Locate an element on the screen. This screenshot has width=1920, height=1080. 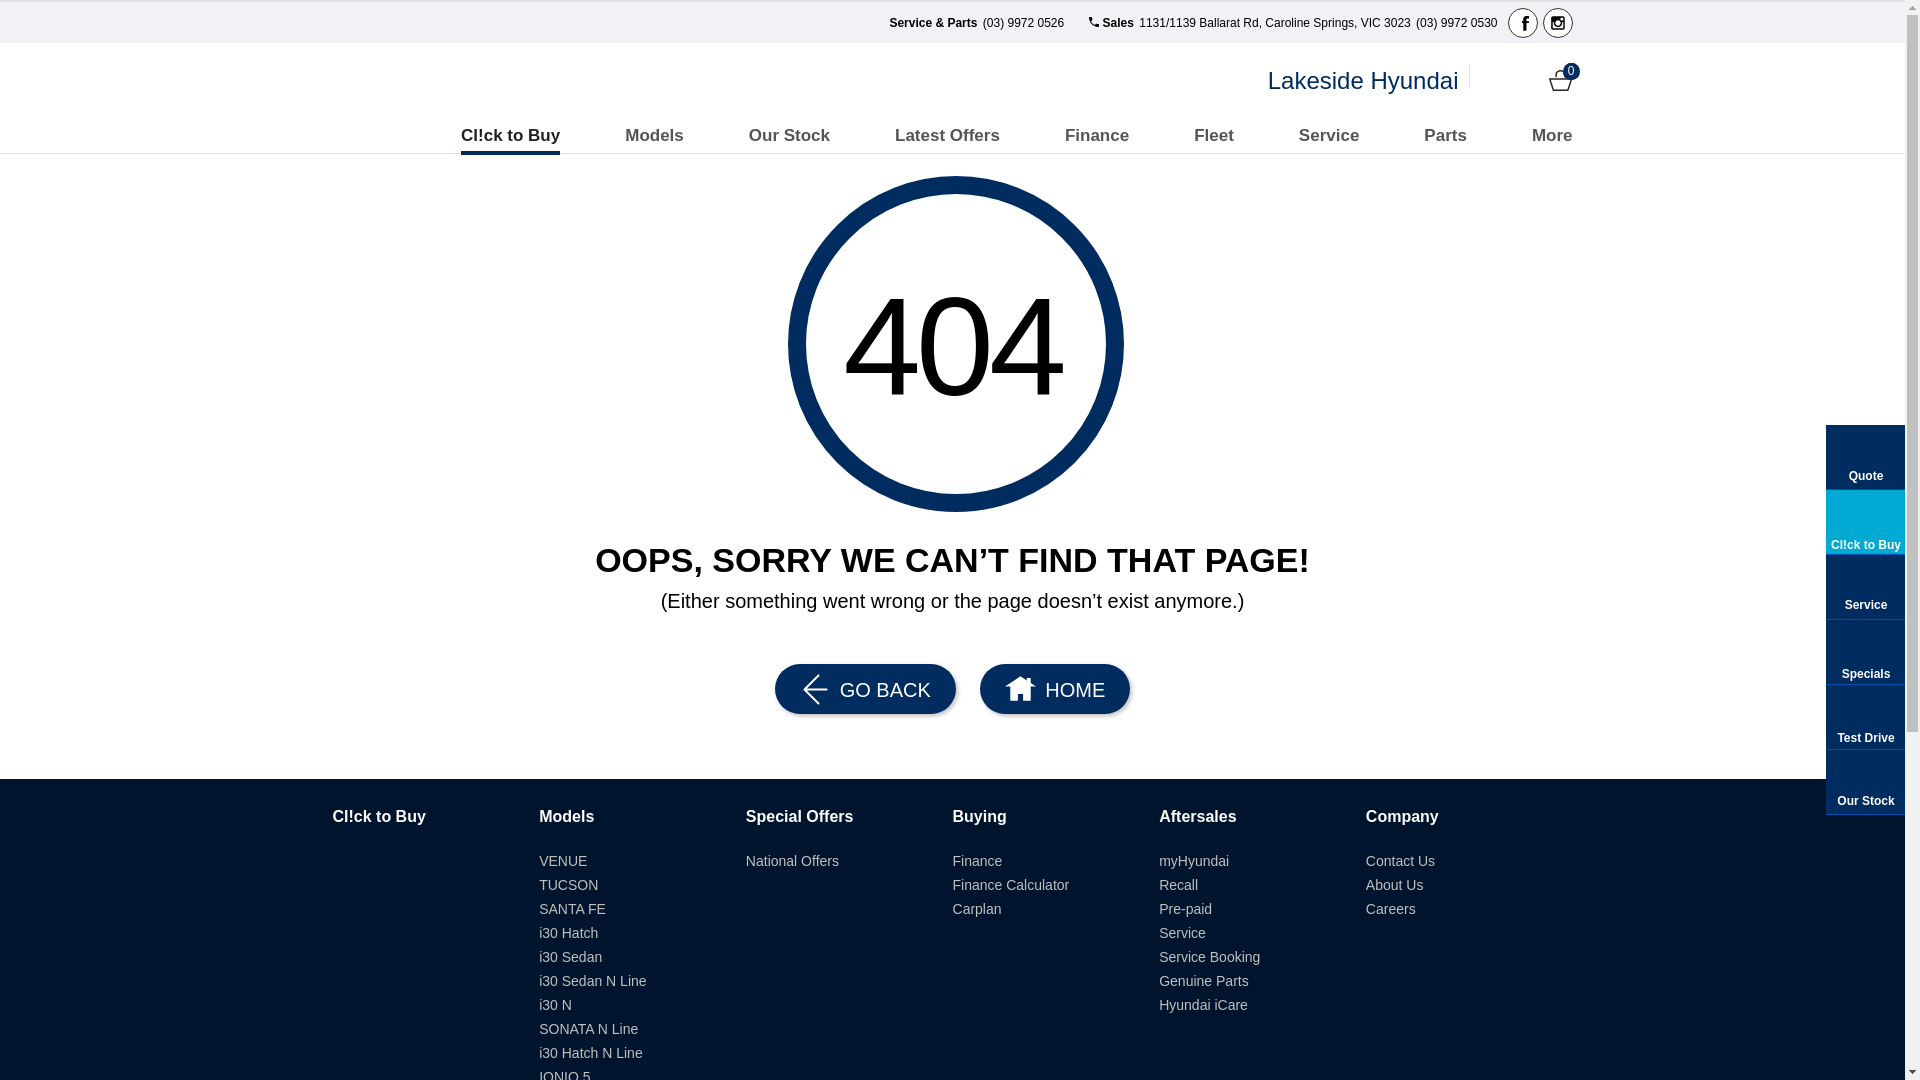
Latest Offers is located at coordinates (948, 136).